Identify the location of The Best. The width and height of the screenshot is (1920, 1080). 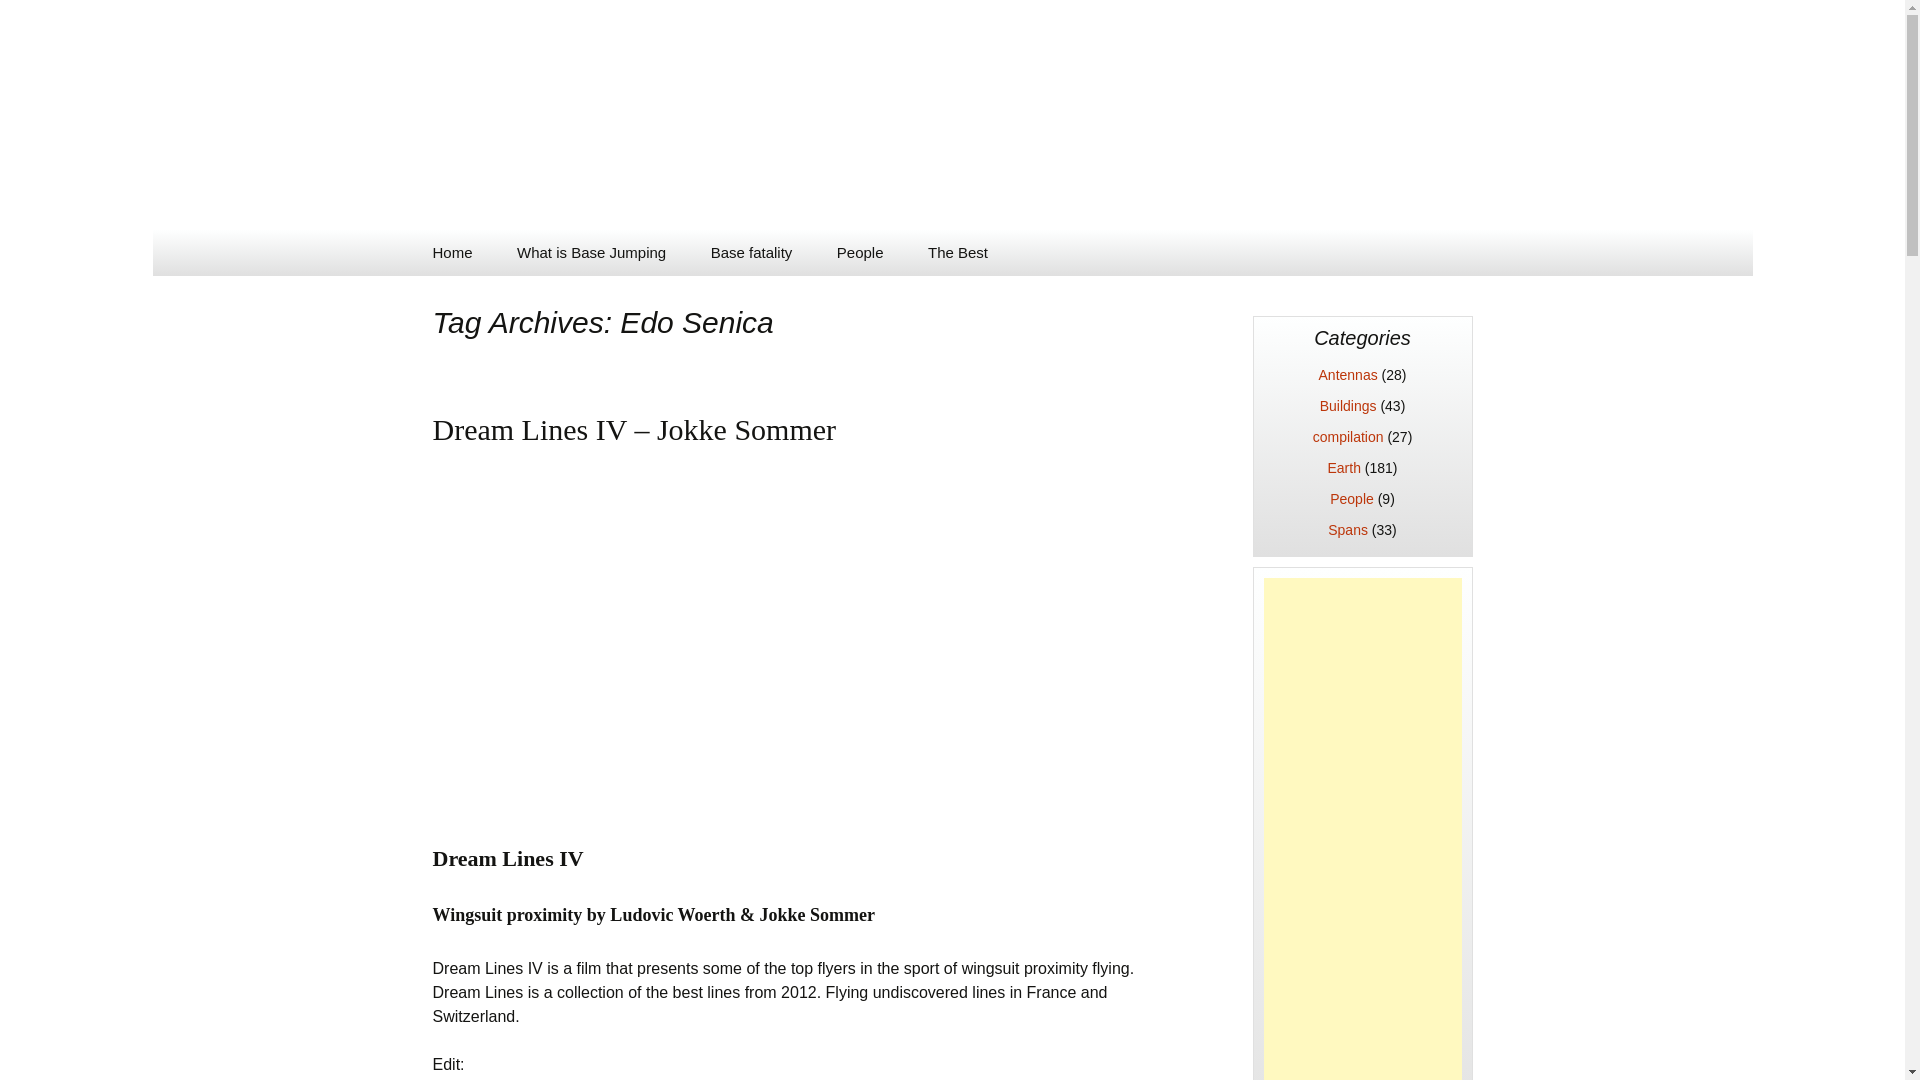
(958, 252).